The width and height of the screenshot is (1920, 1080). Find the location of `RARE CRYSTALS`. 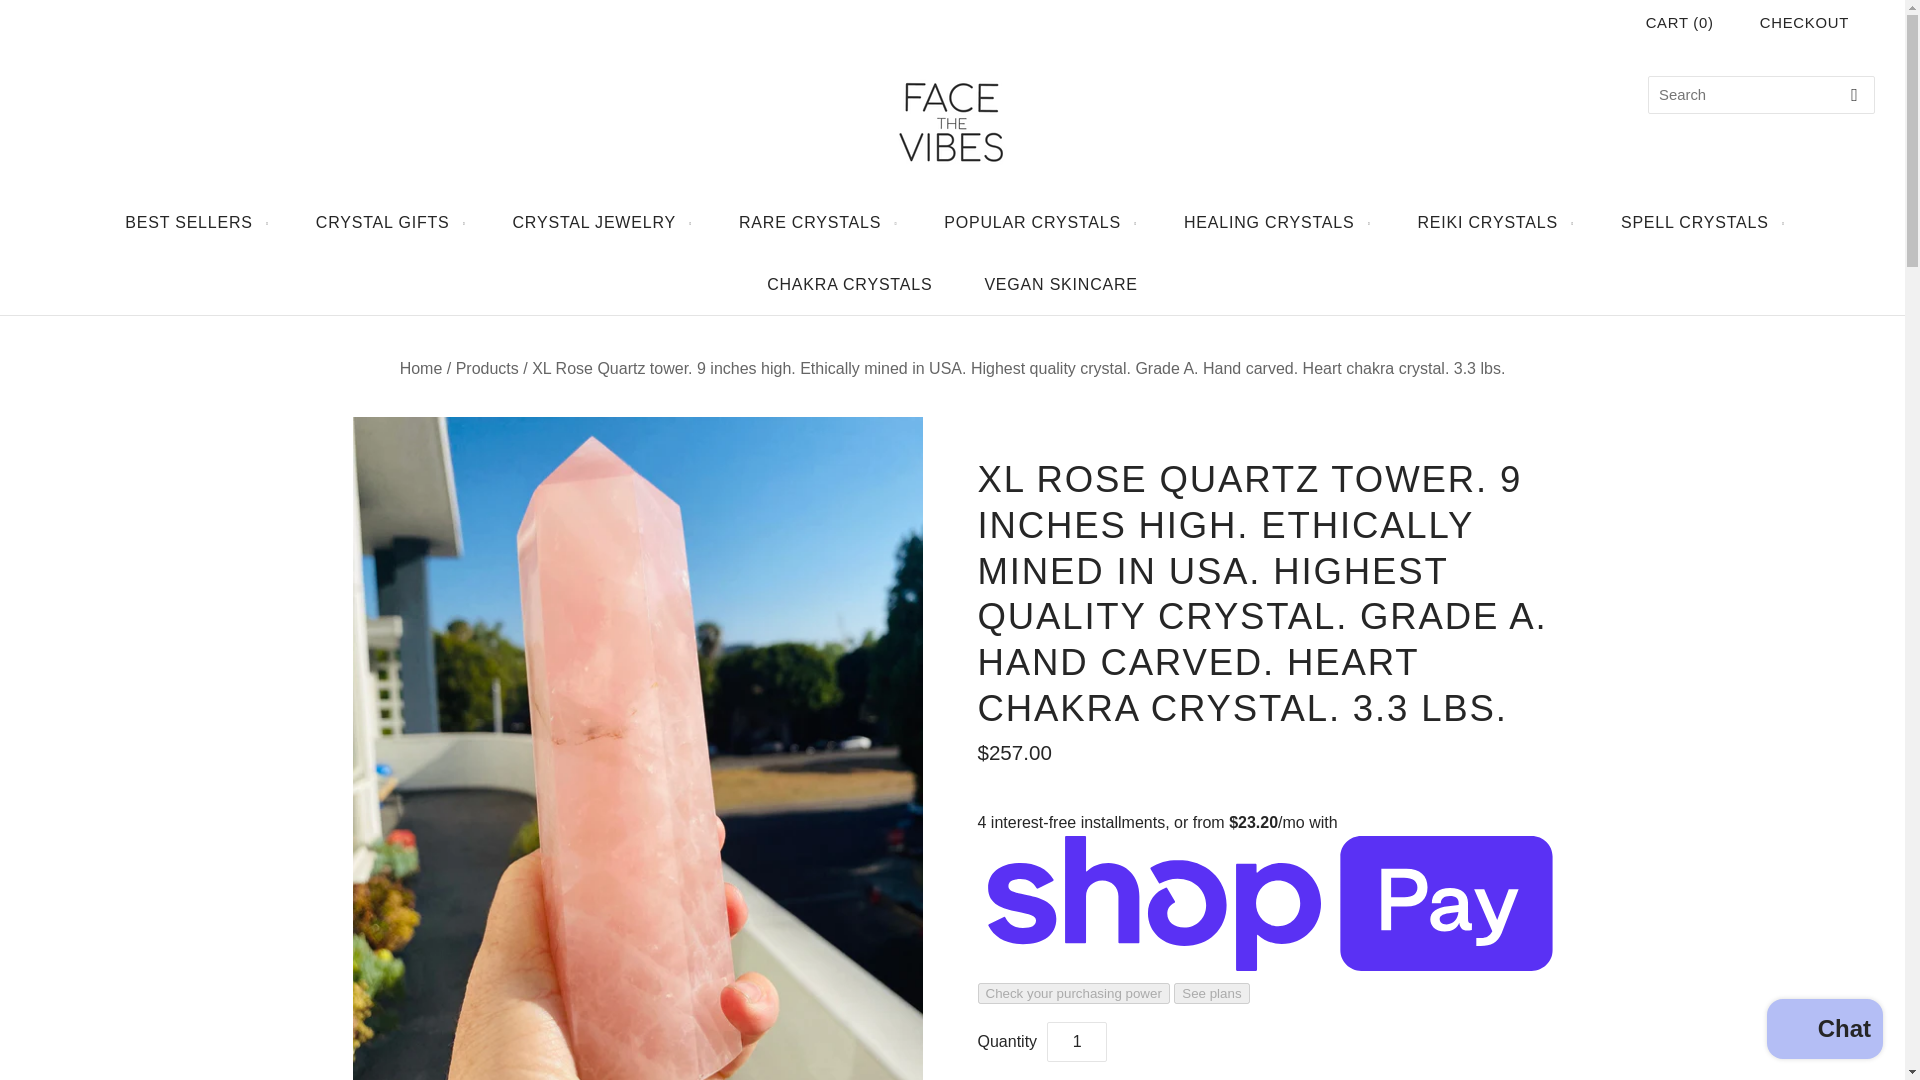

RARE CRYSTALS is located at coordinates (814, 222).